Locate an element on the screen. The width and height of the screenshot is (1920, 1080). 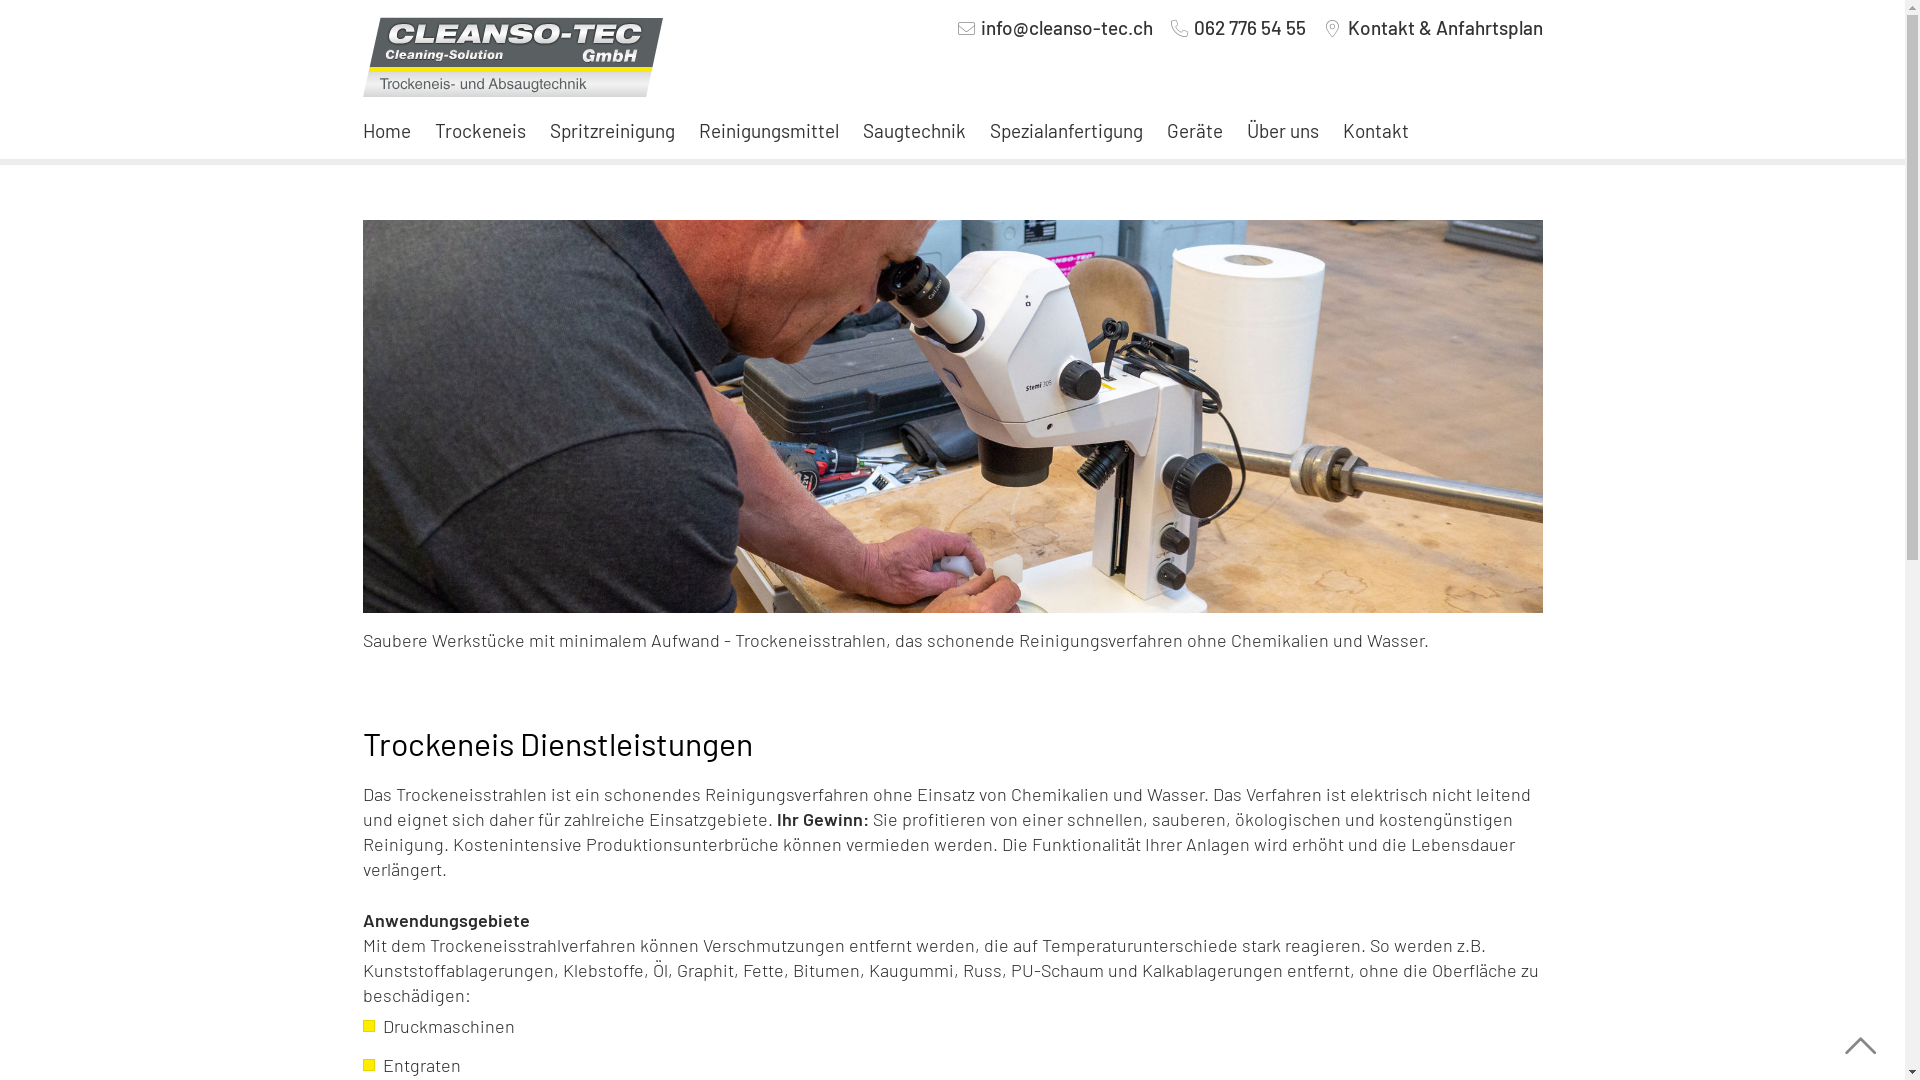
Kontakt is located at coordinates (1375, 130).